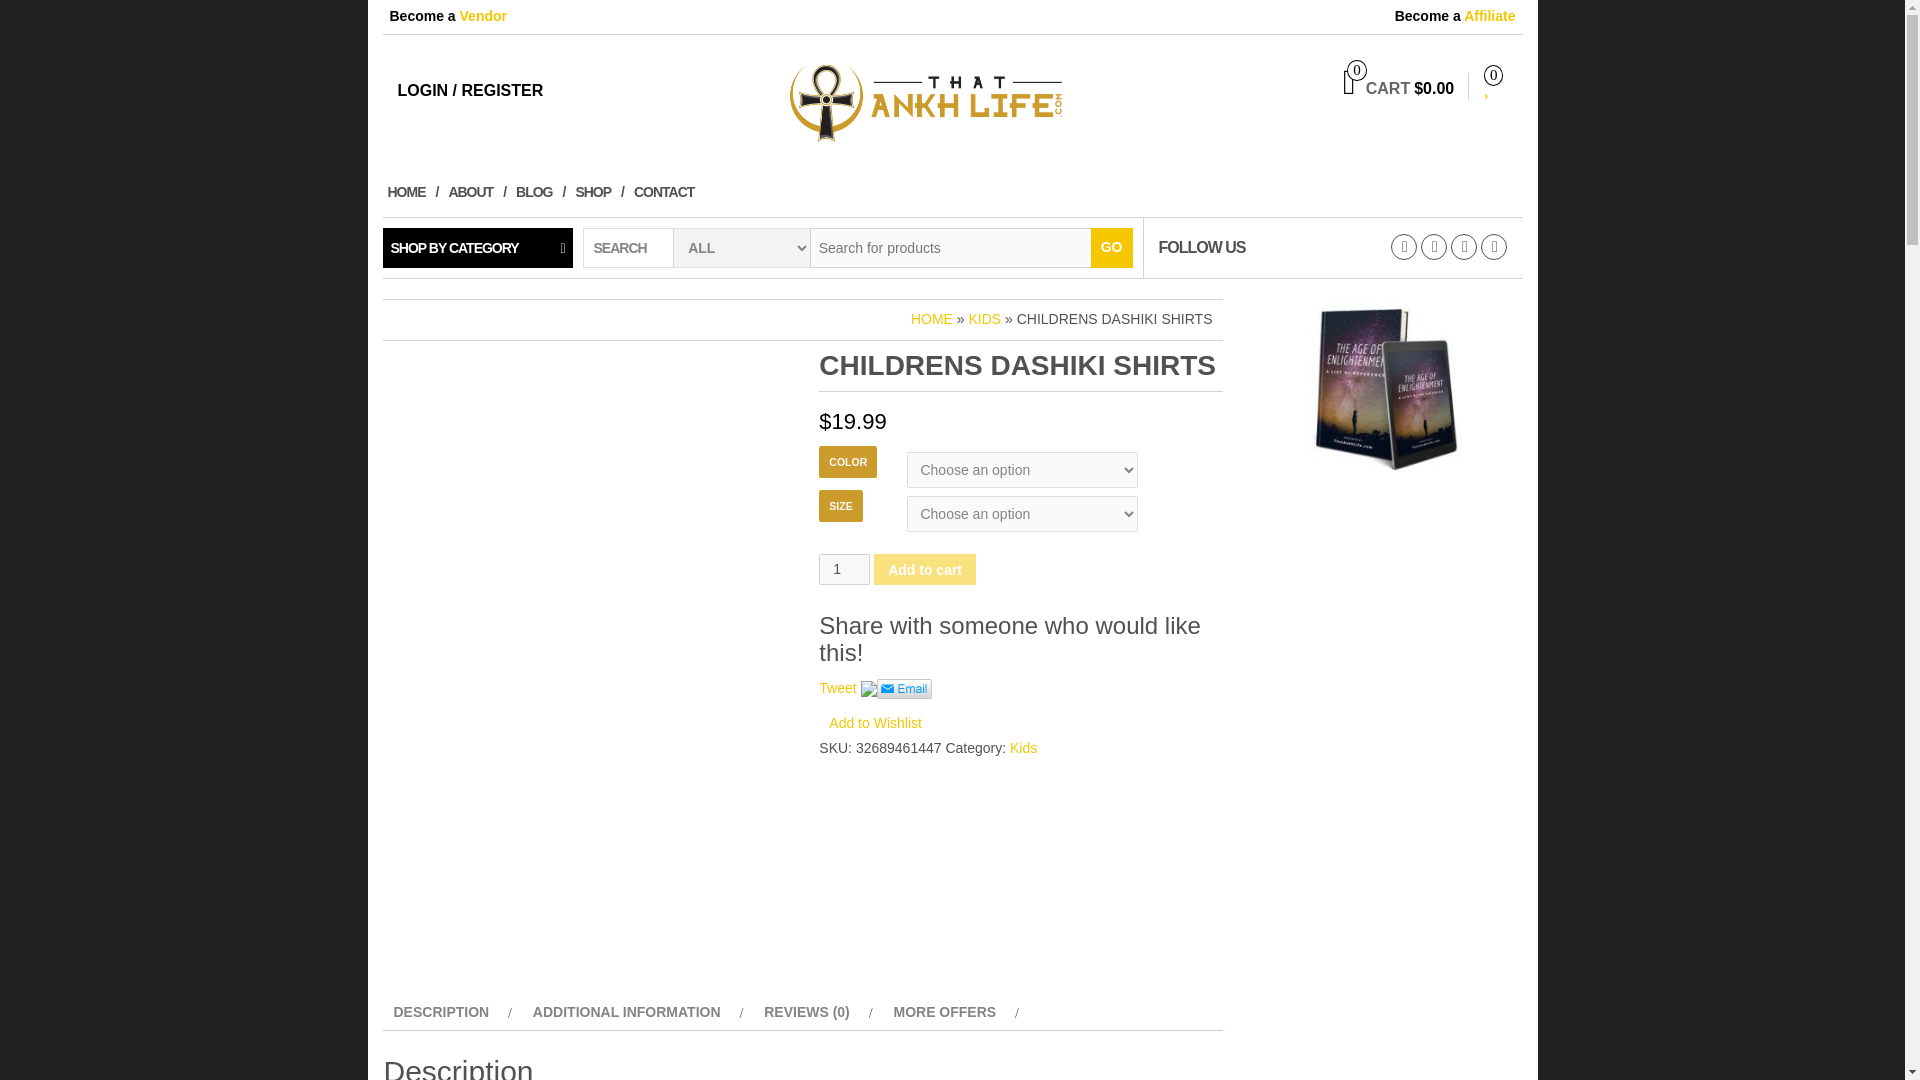 The height and width of the screenshot is (1080, 1920). I want to click on BLOG, so click(540, 192).